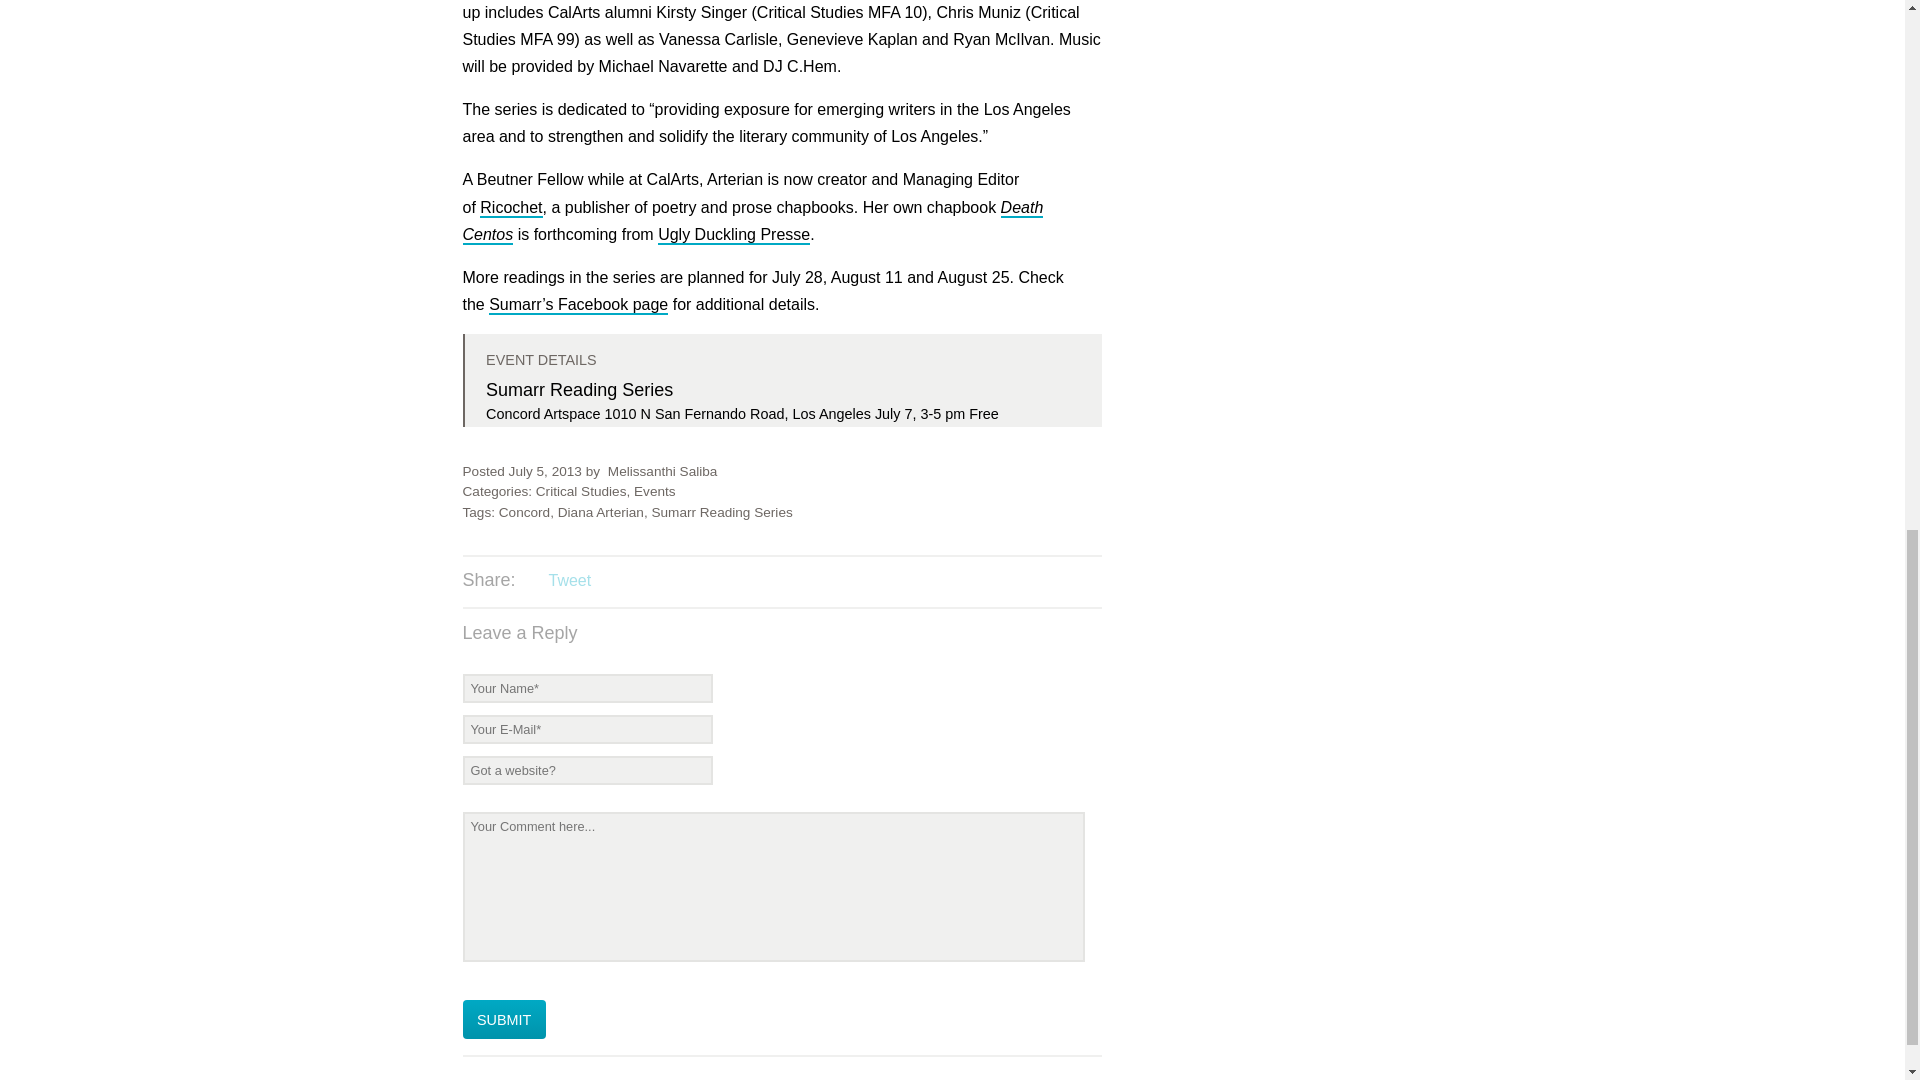  What do you see at coordinates (734, 235) in the screenshot?
I see `Ugly Duckling Presse` at bounding box center [734, 235].